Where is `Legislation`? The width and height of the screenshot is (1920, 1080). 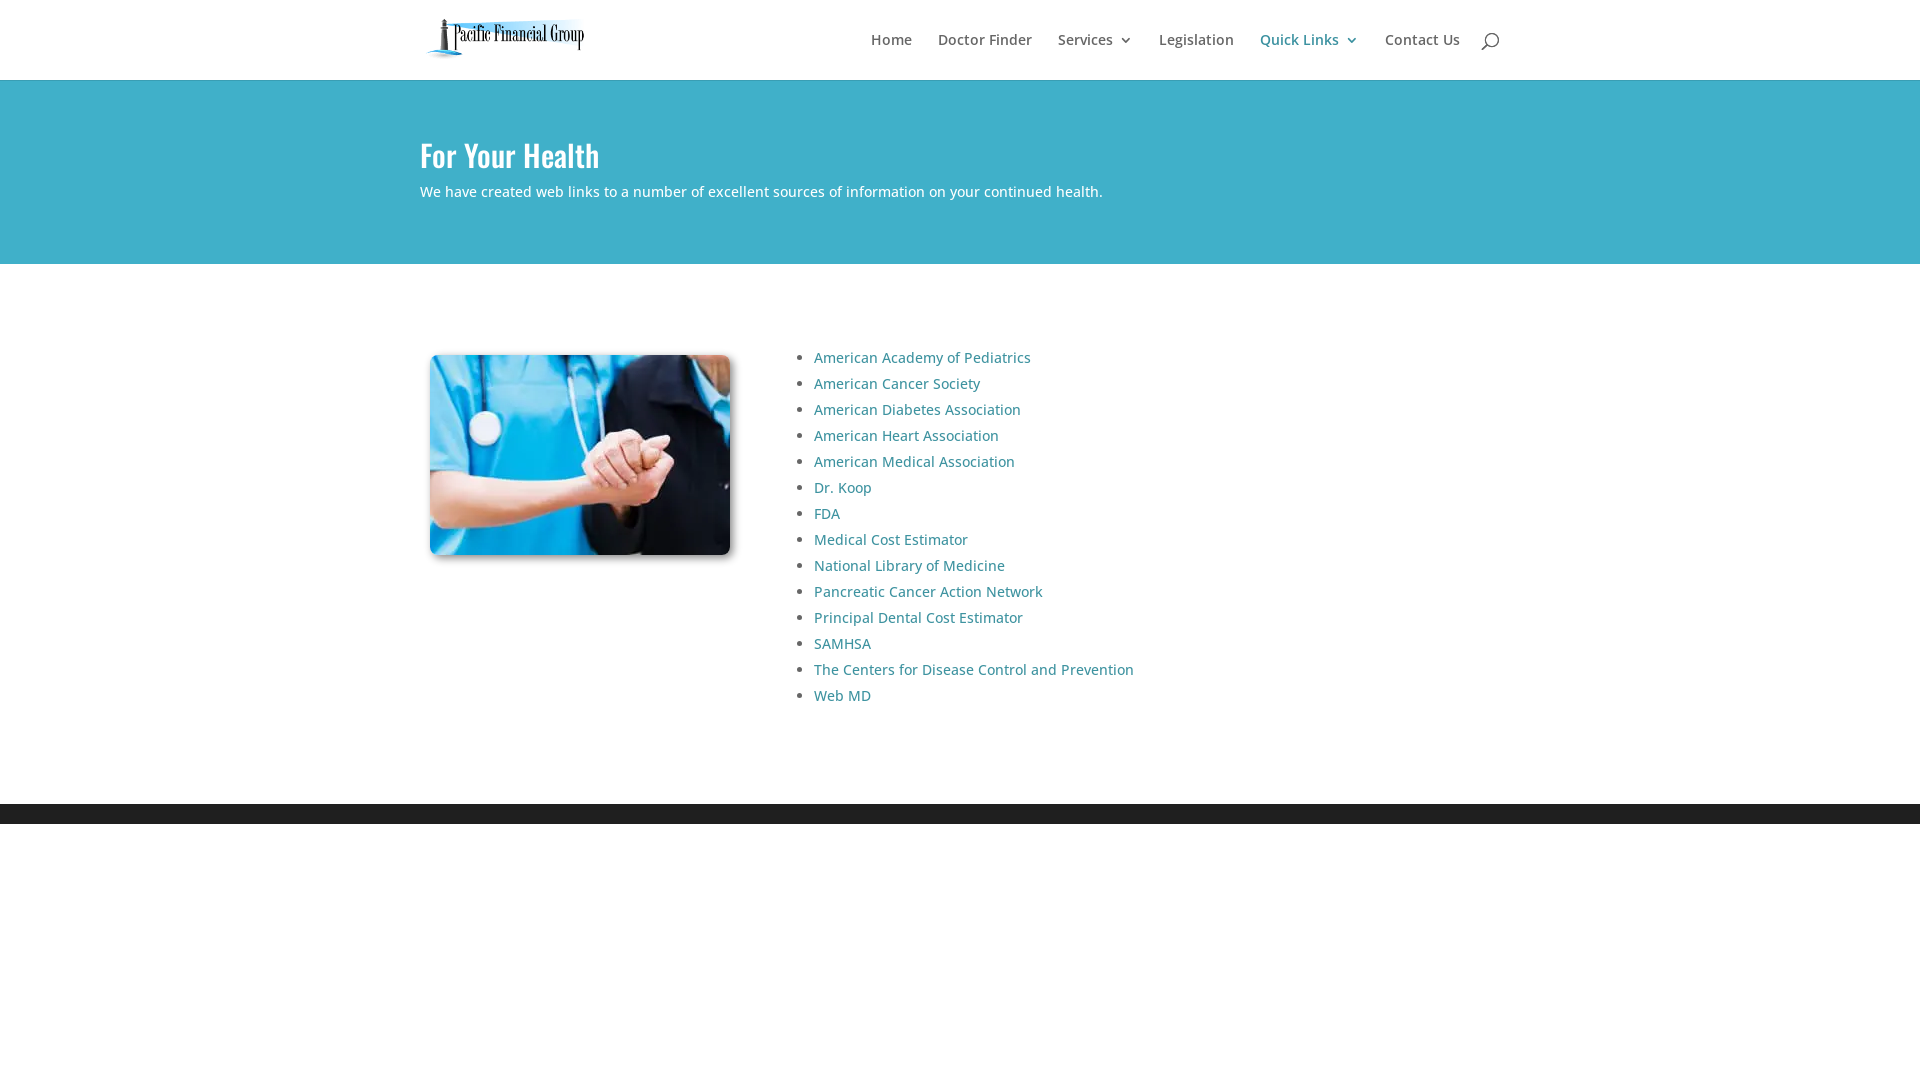 Legislation is located at coordinates (1196, 56).